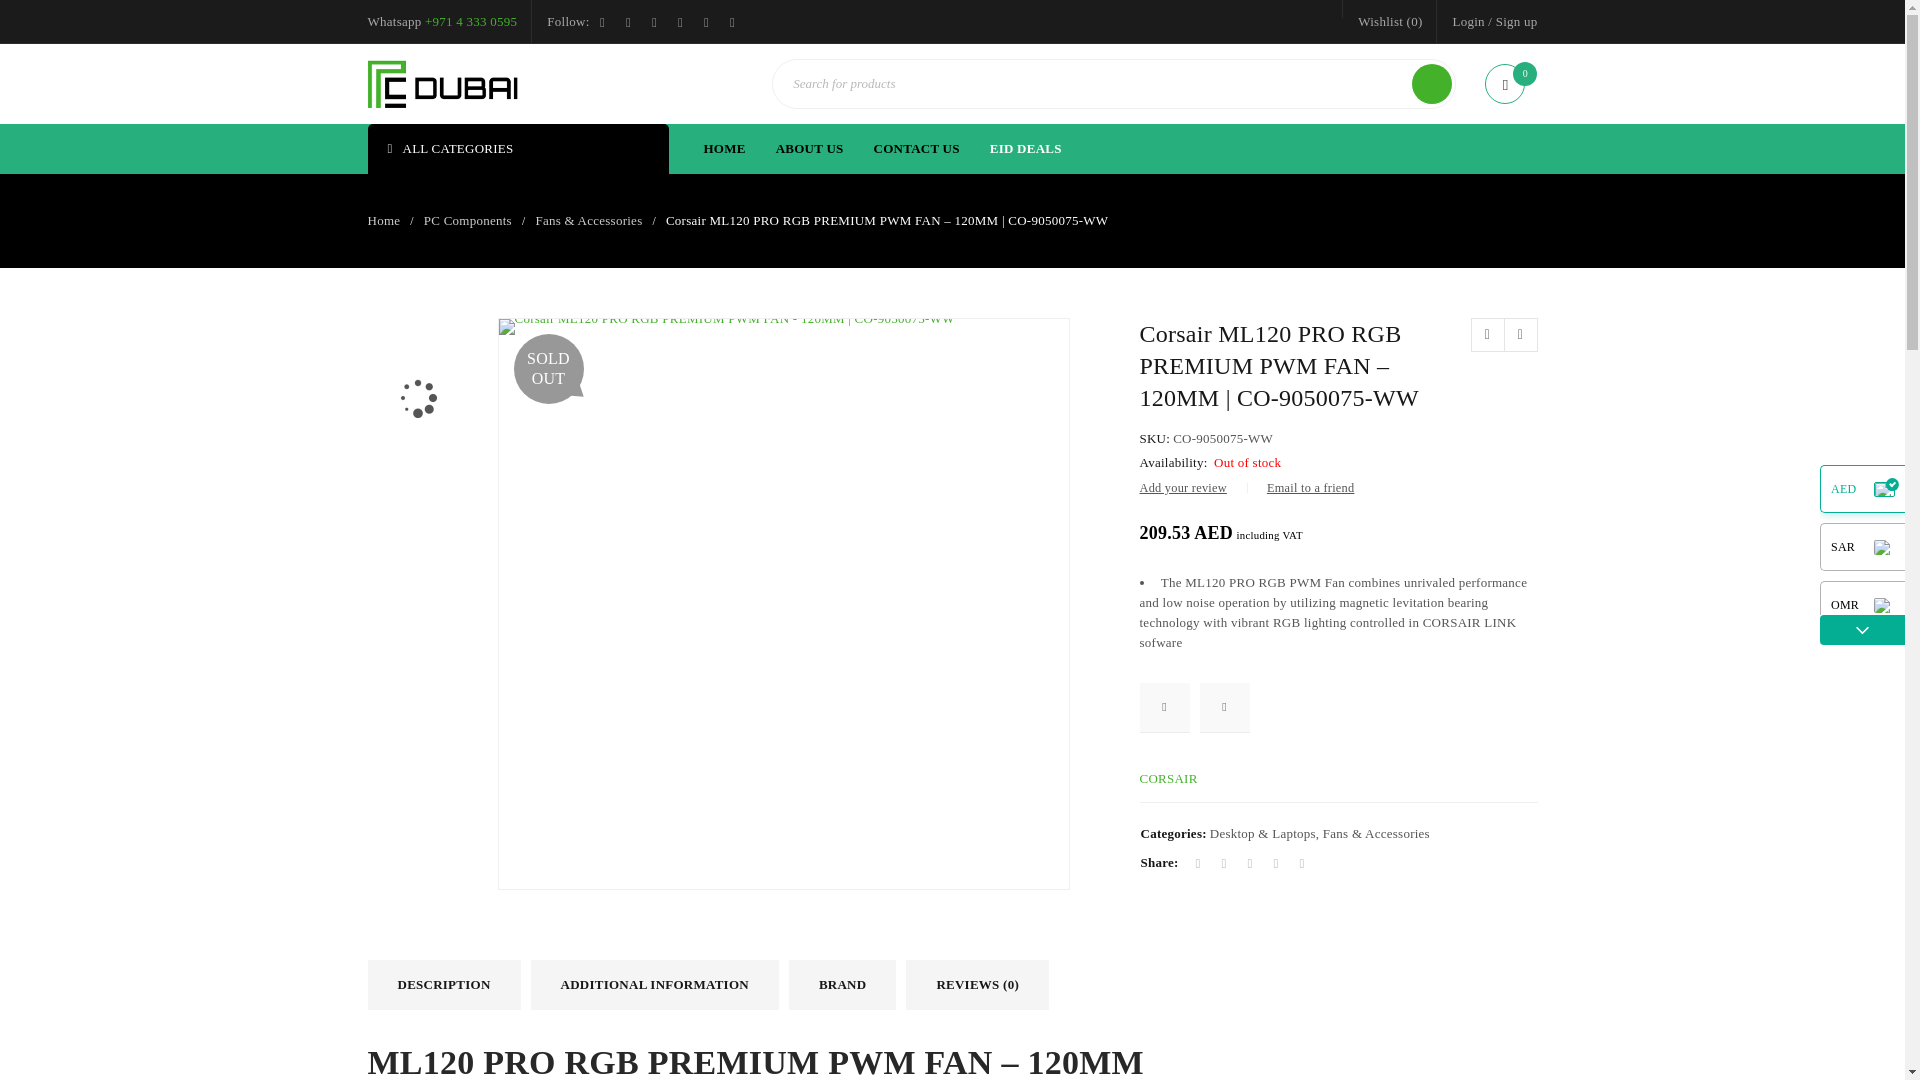 The height and width of the screenshot is (1080, 1920). What do you see at coordinates (417, 487) in the screenshot?
I see `images` at bounding box center [417, 487].